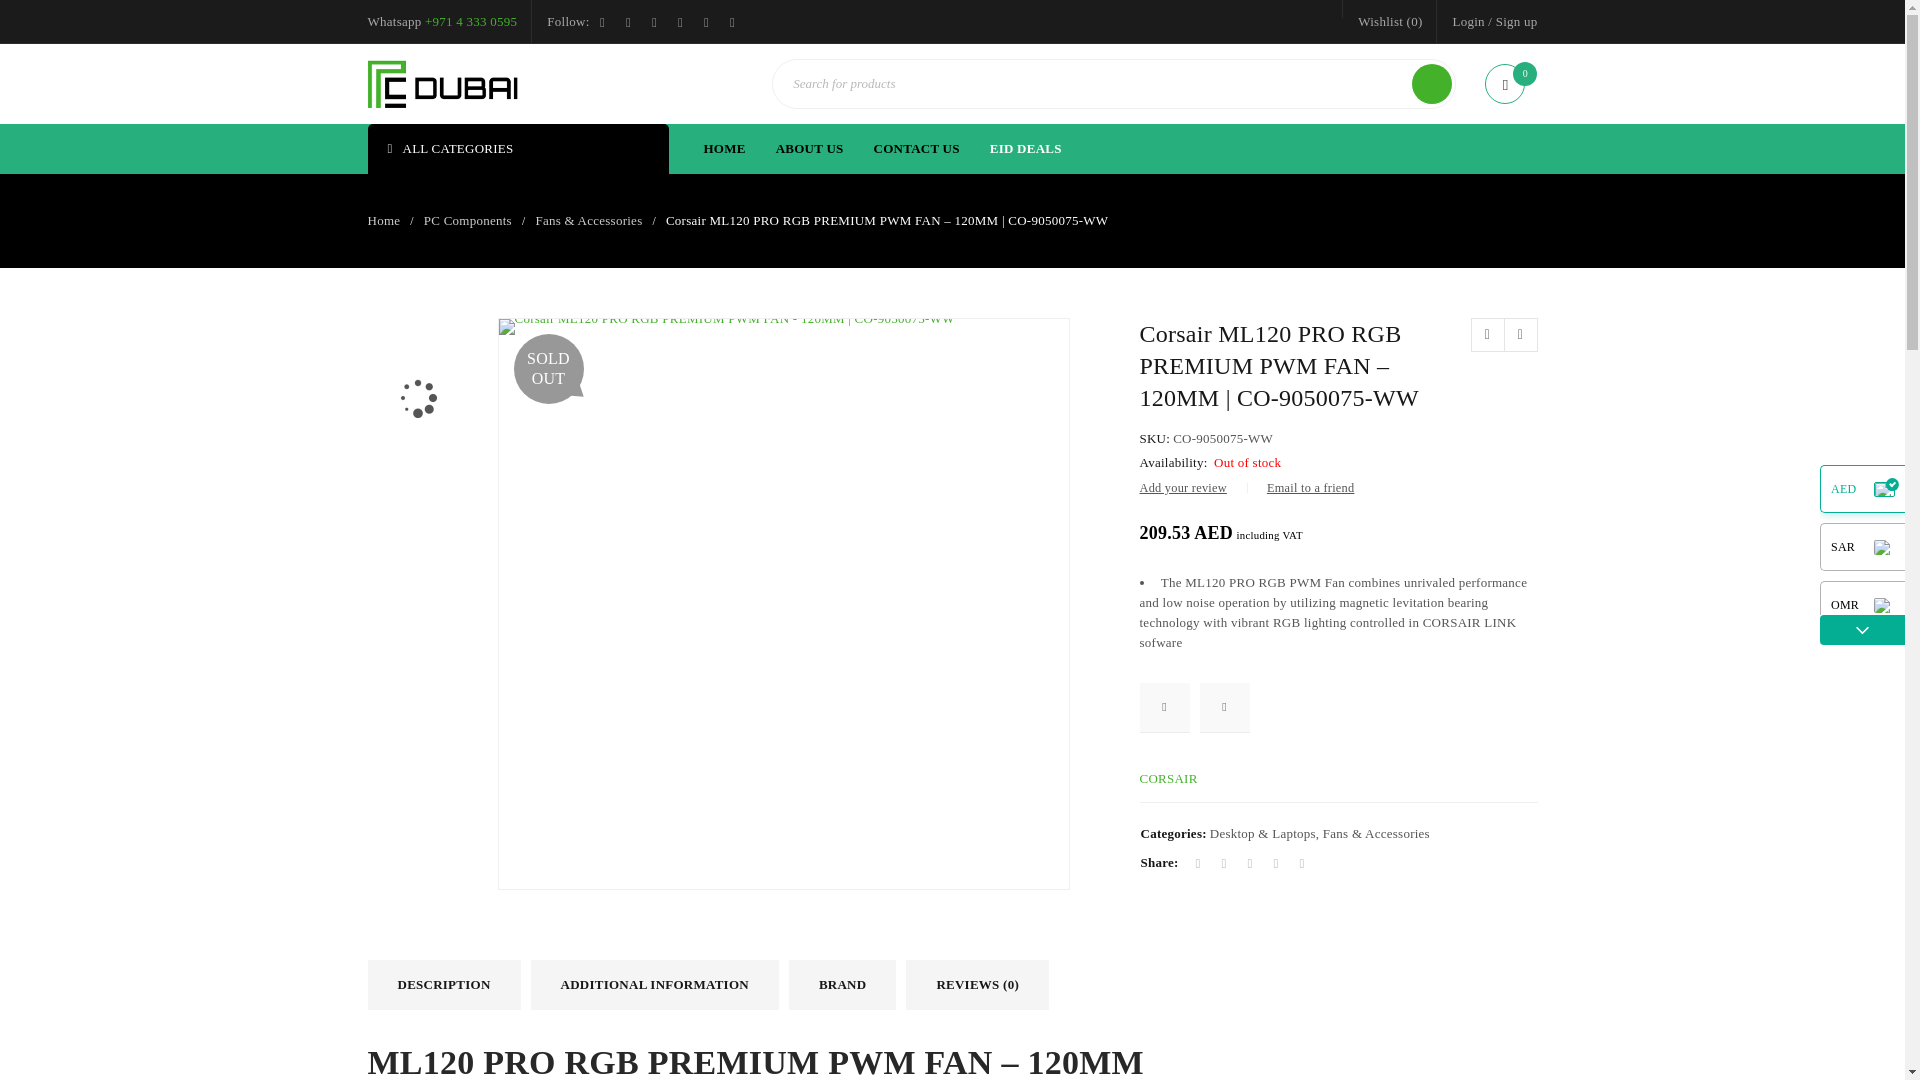 The height and width of the screenshot is (1080, 1920). What do you see at coordinates (417, 487) in the screenshot?
I see `images` at bounding box center [417, 487].